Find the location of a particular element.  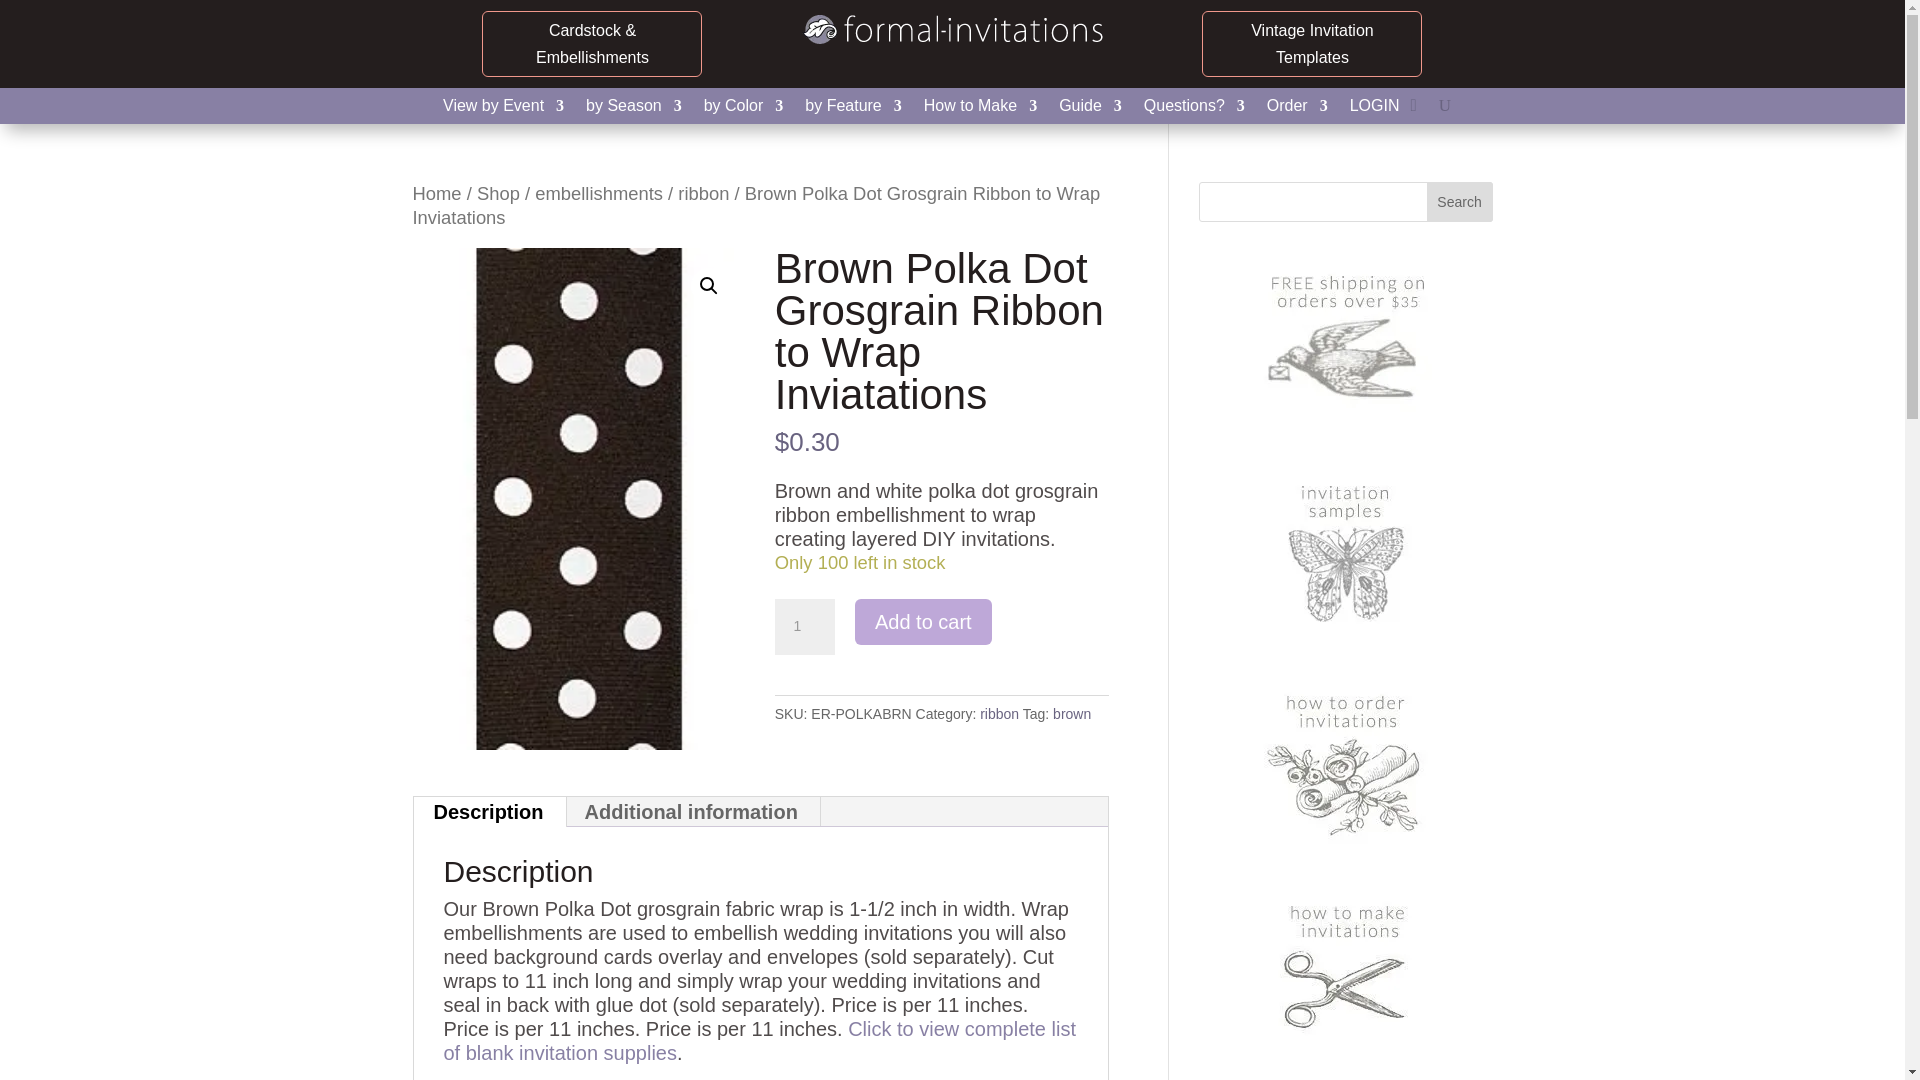

fi-logo-rev-300 is located at coordinates (952, 30).